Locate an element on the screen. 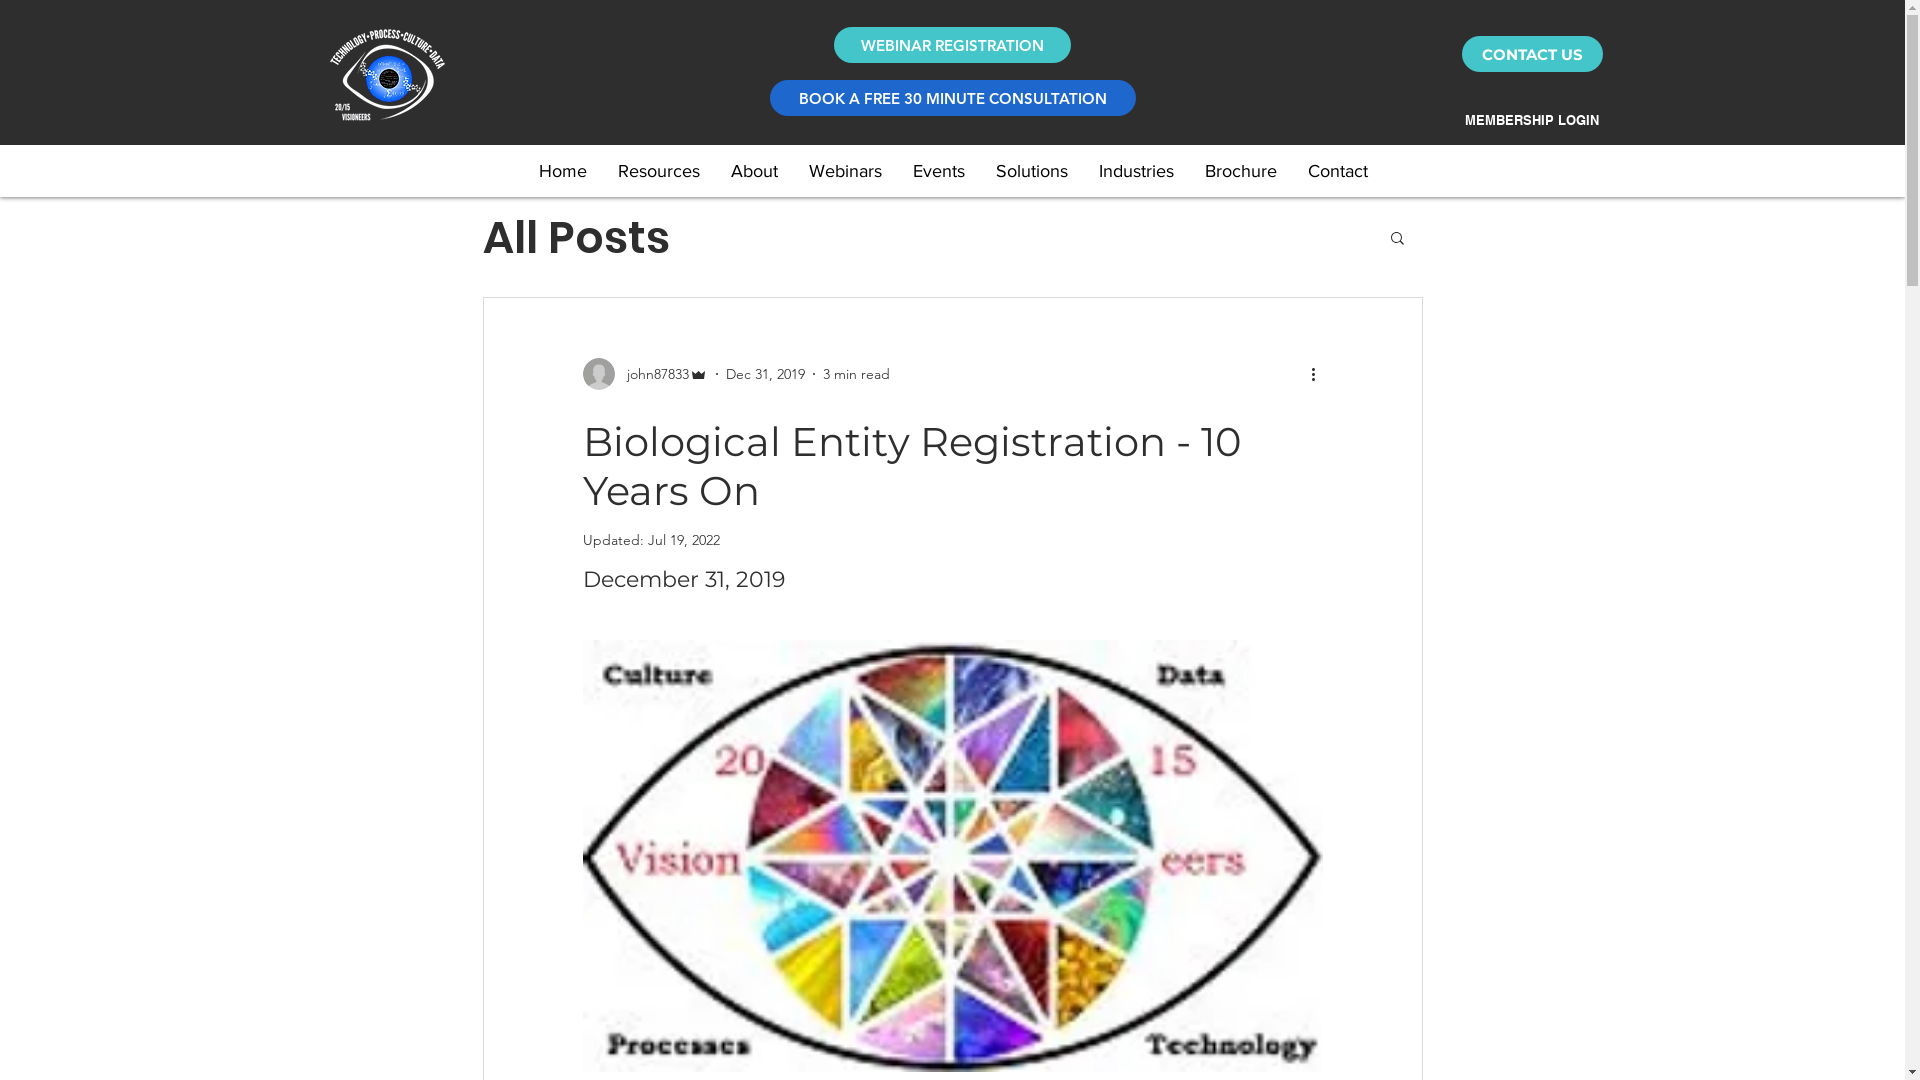 This screenshot has height=1080, width=1920. Events is located at coordinates (938, 171).